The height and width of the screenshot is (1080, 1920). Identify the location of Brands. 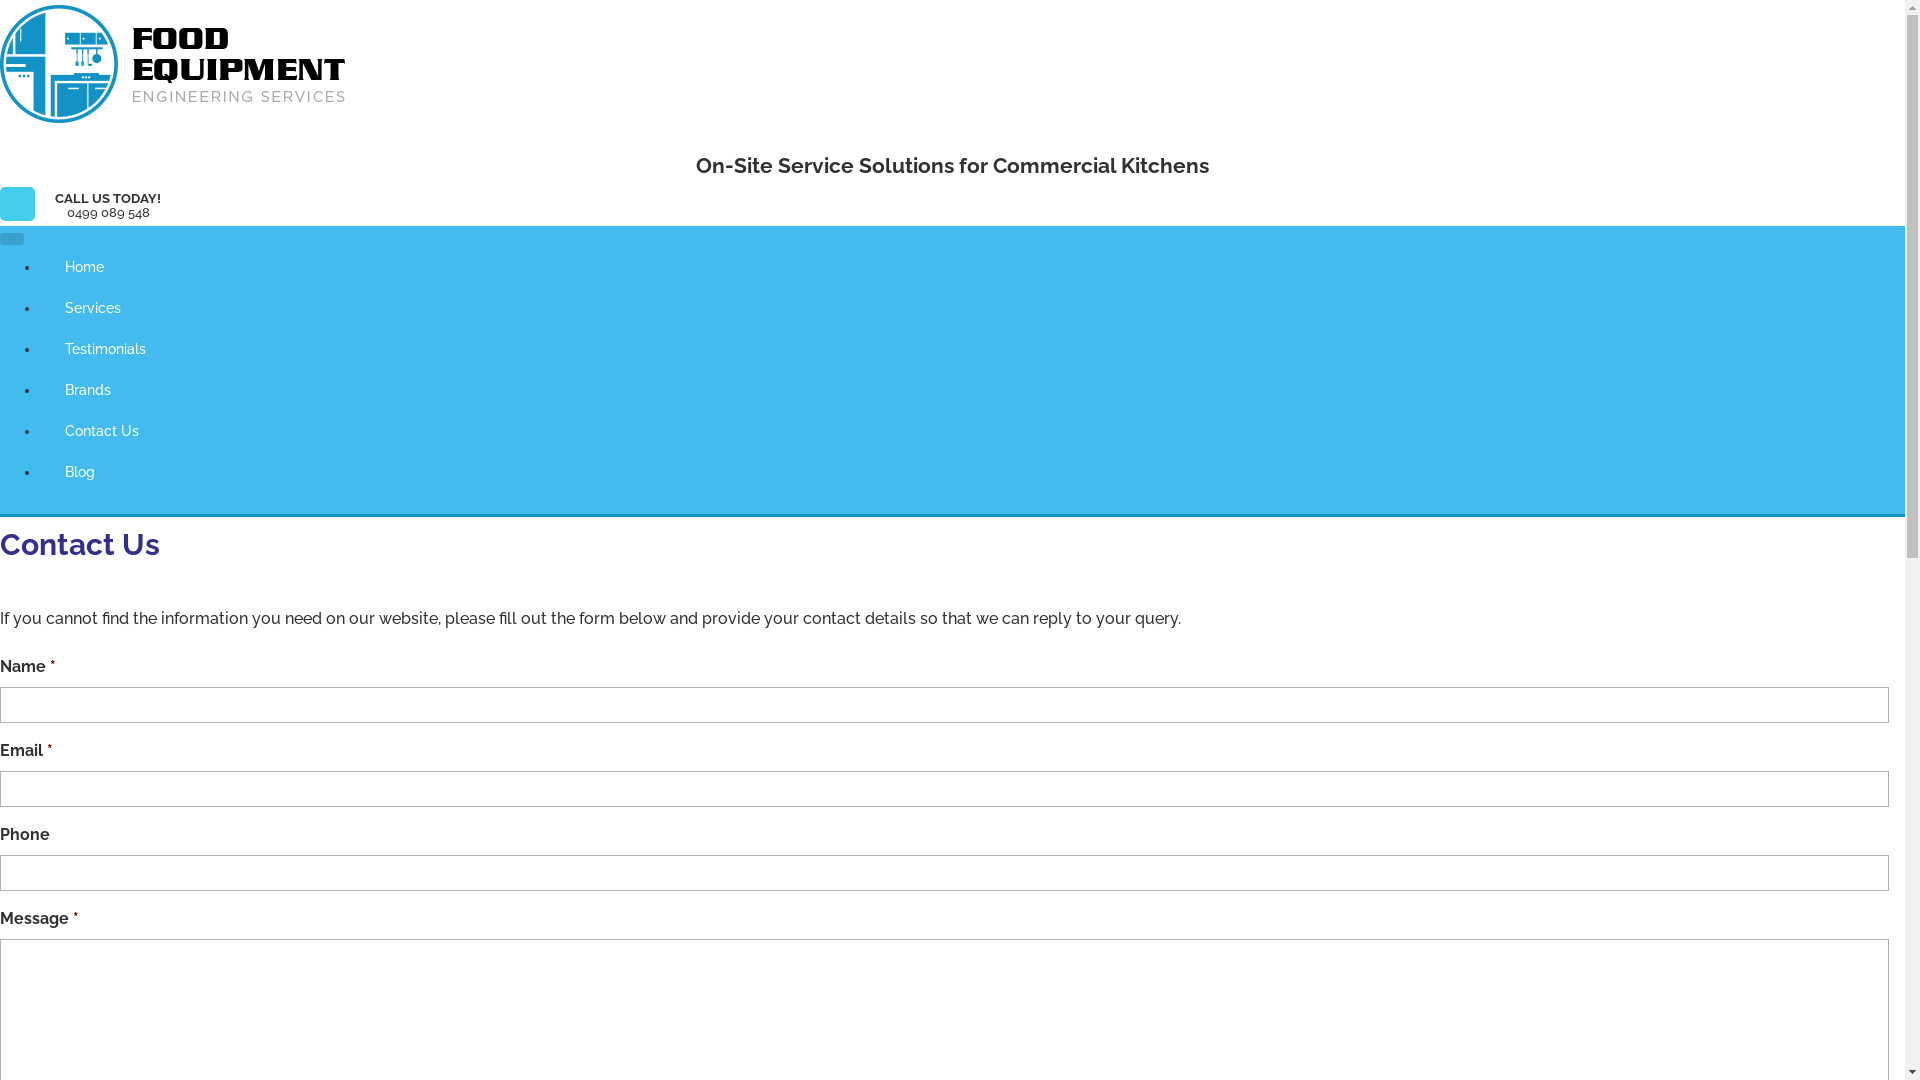
(972, 390).